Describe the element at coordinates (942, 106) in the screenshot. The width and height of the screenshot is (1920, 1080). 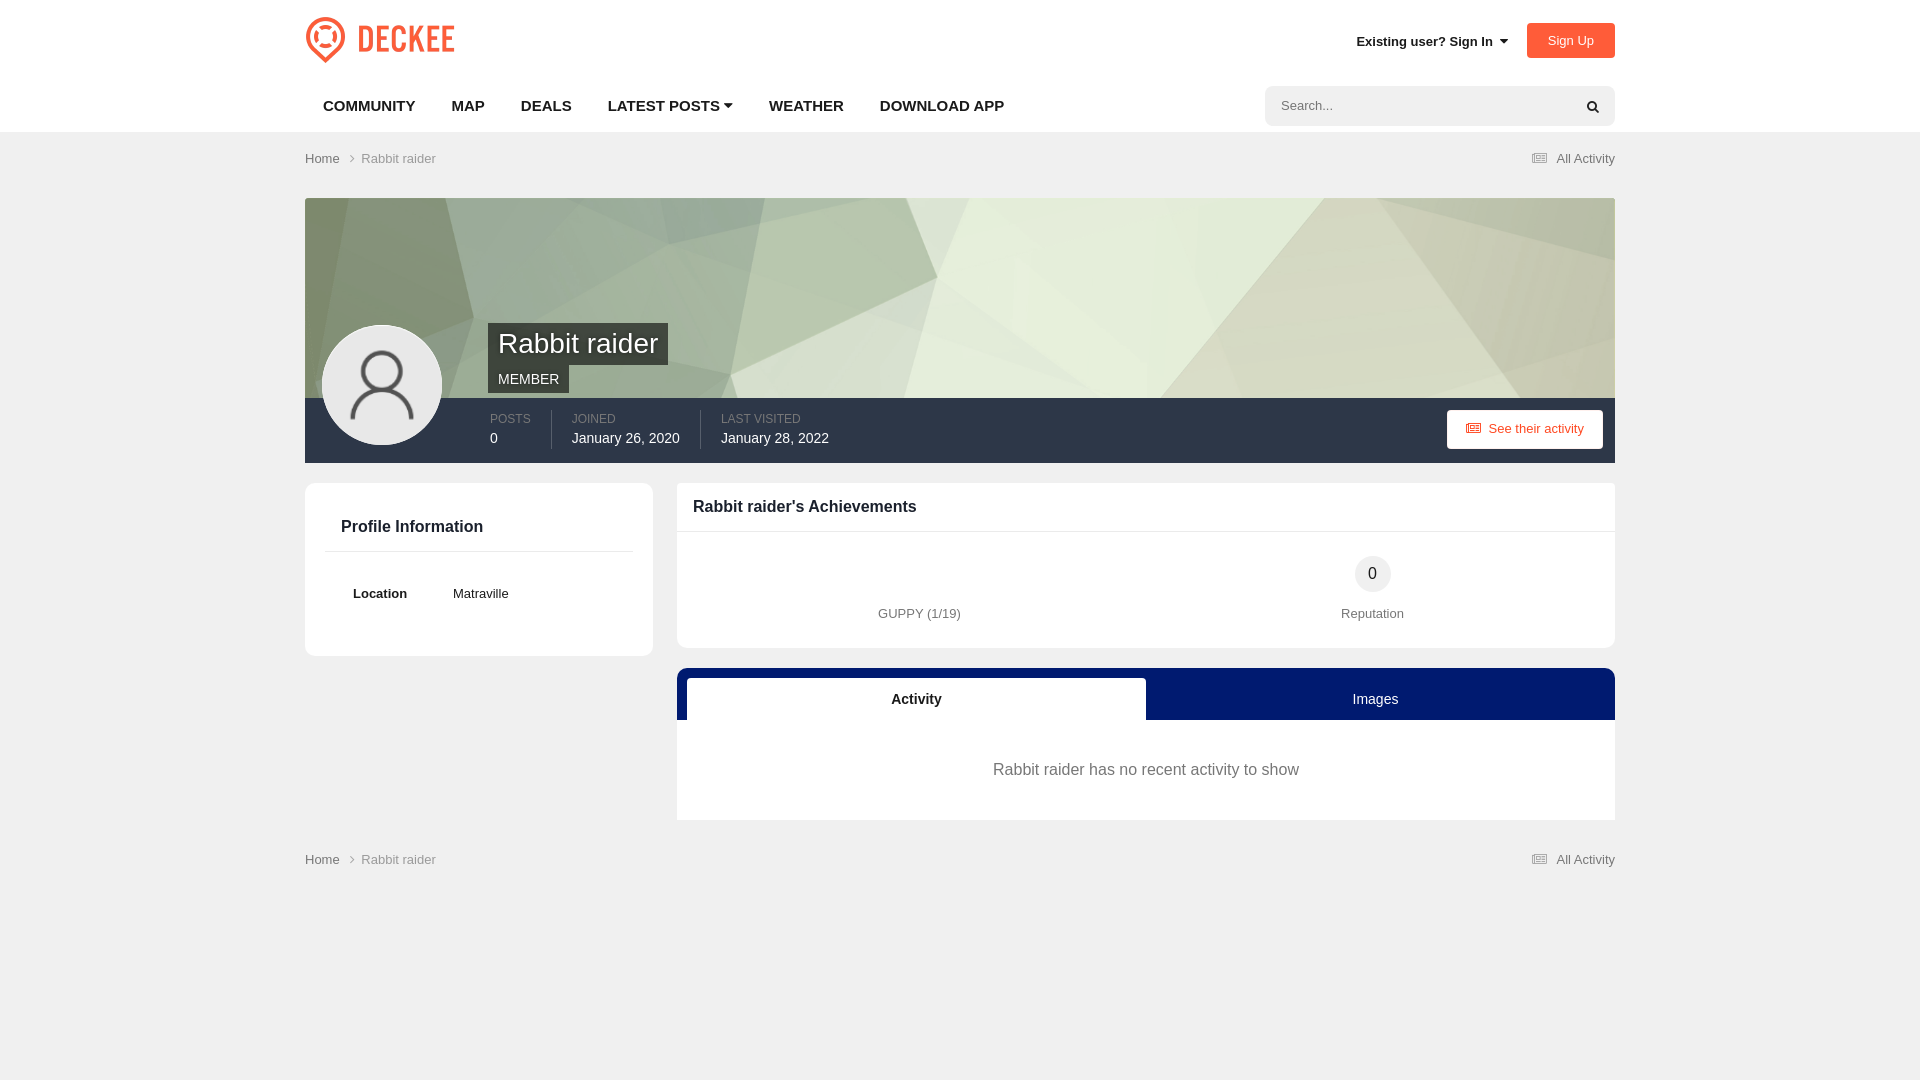
I see `DOWNLOAD APP` at that location.